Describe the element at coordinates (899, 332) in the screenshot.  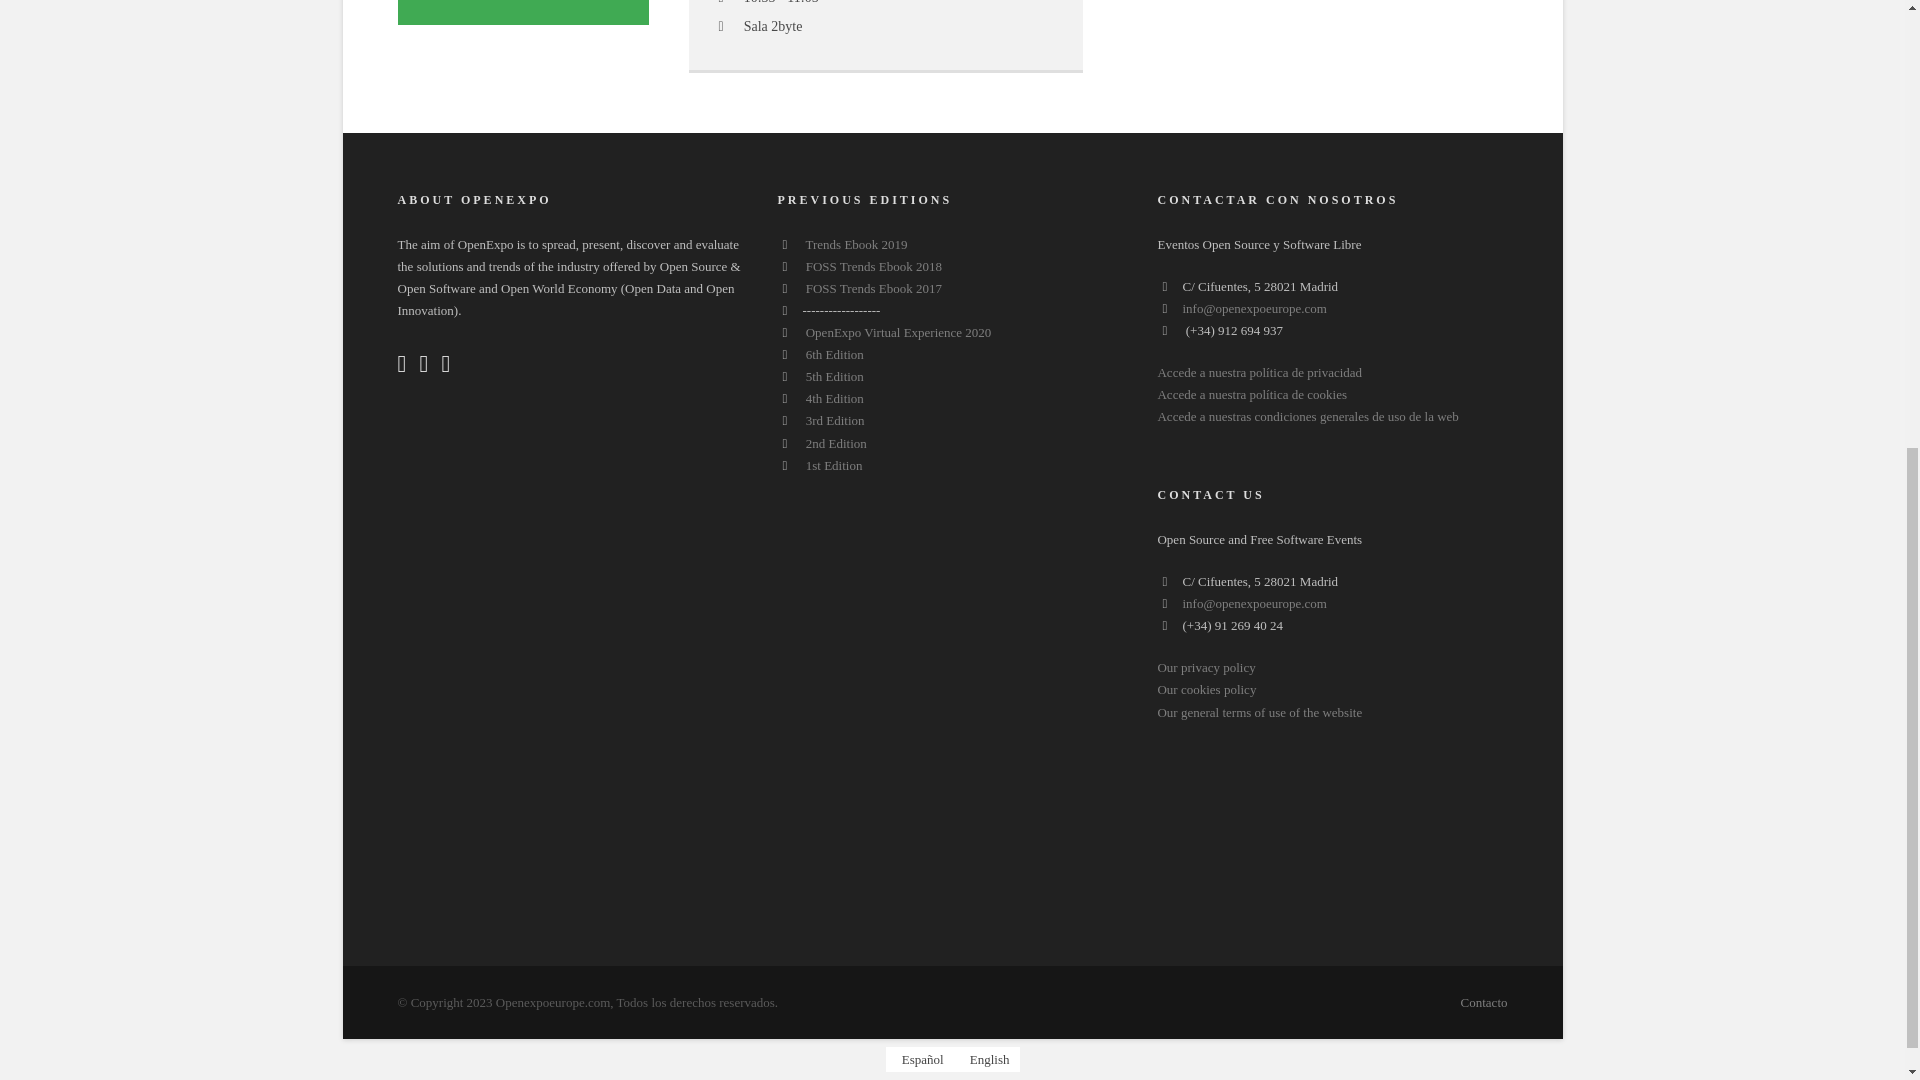
I see `OpenExpo Virtual Experience 2020` at that location.